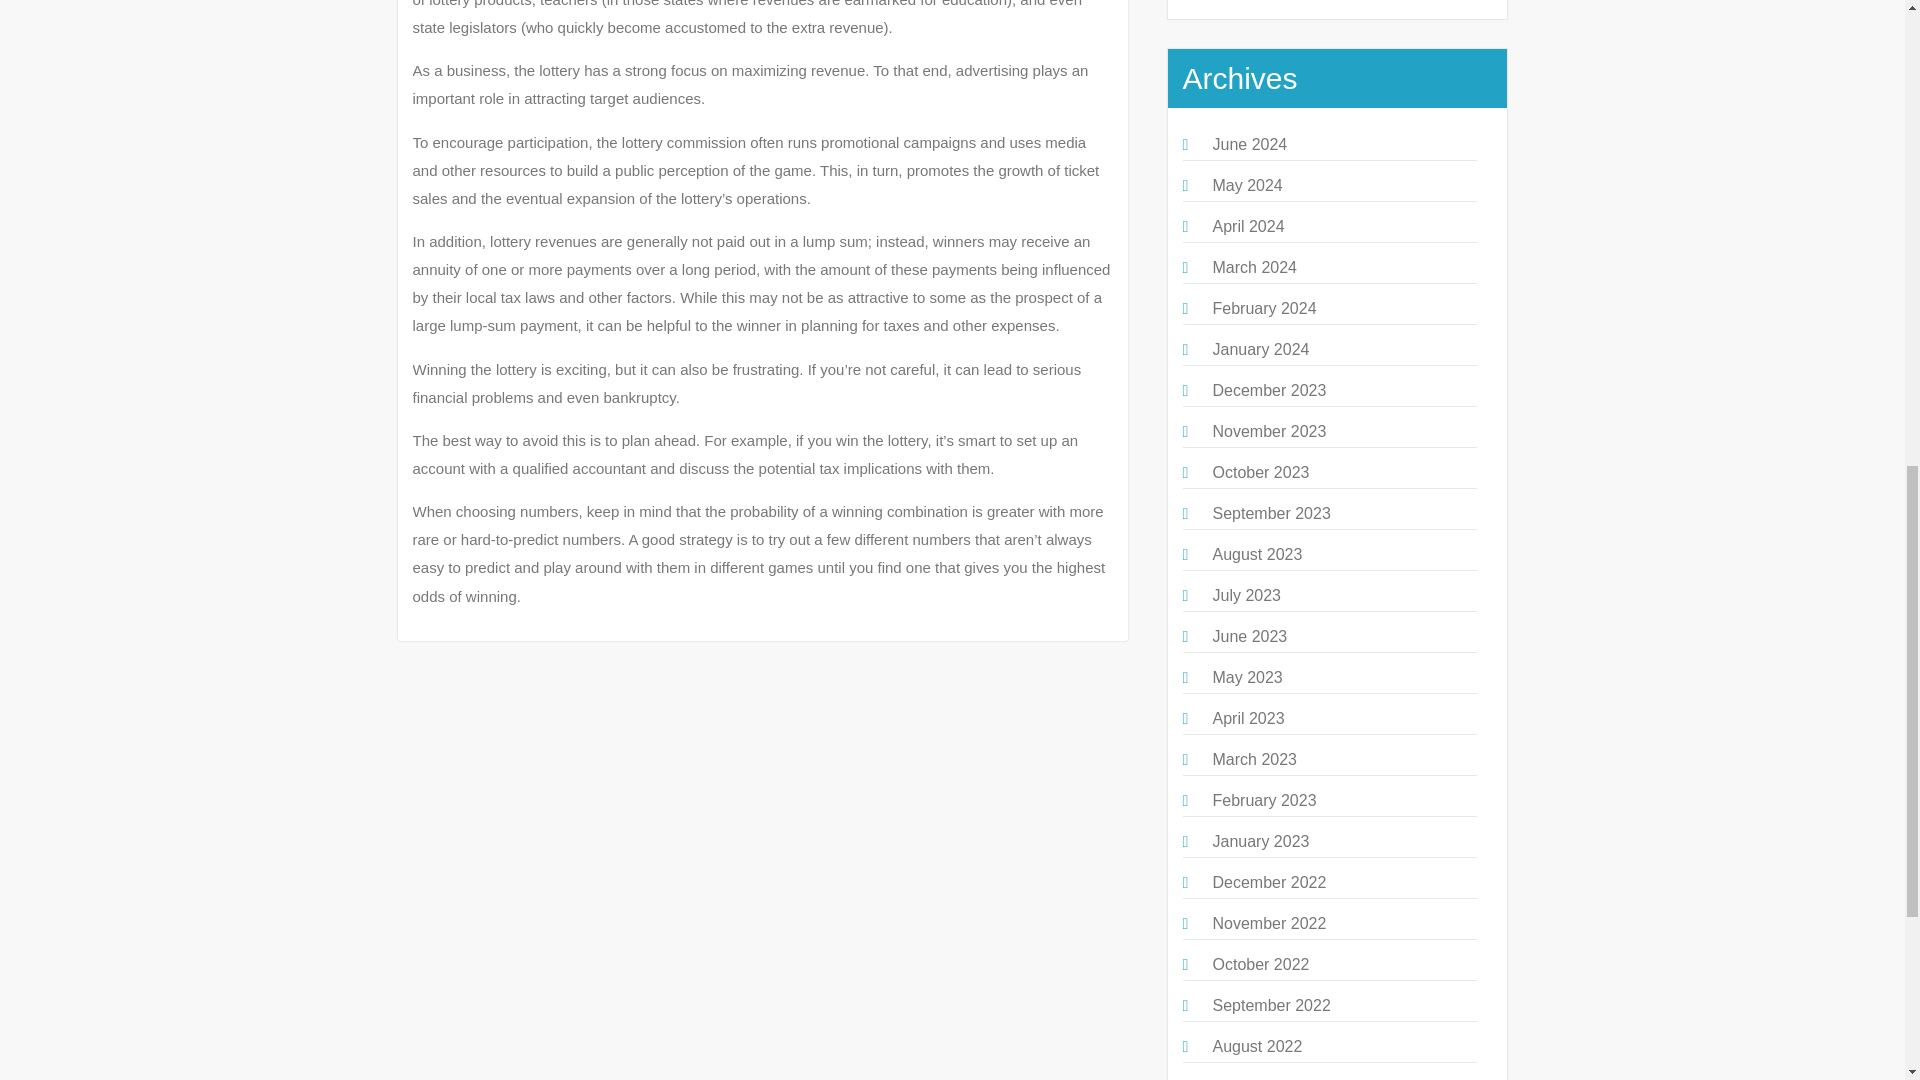  What do you see at coordinates (1270, 1005) in the screenshot?
I see `September 2022` at bounding box center [1270, 1005].